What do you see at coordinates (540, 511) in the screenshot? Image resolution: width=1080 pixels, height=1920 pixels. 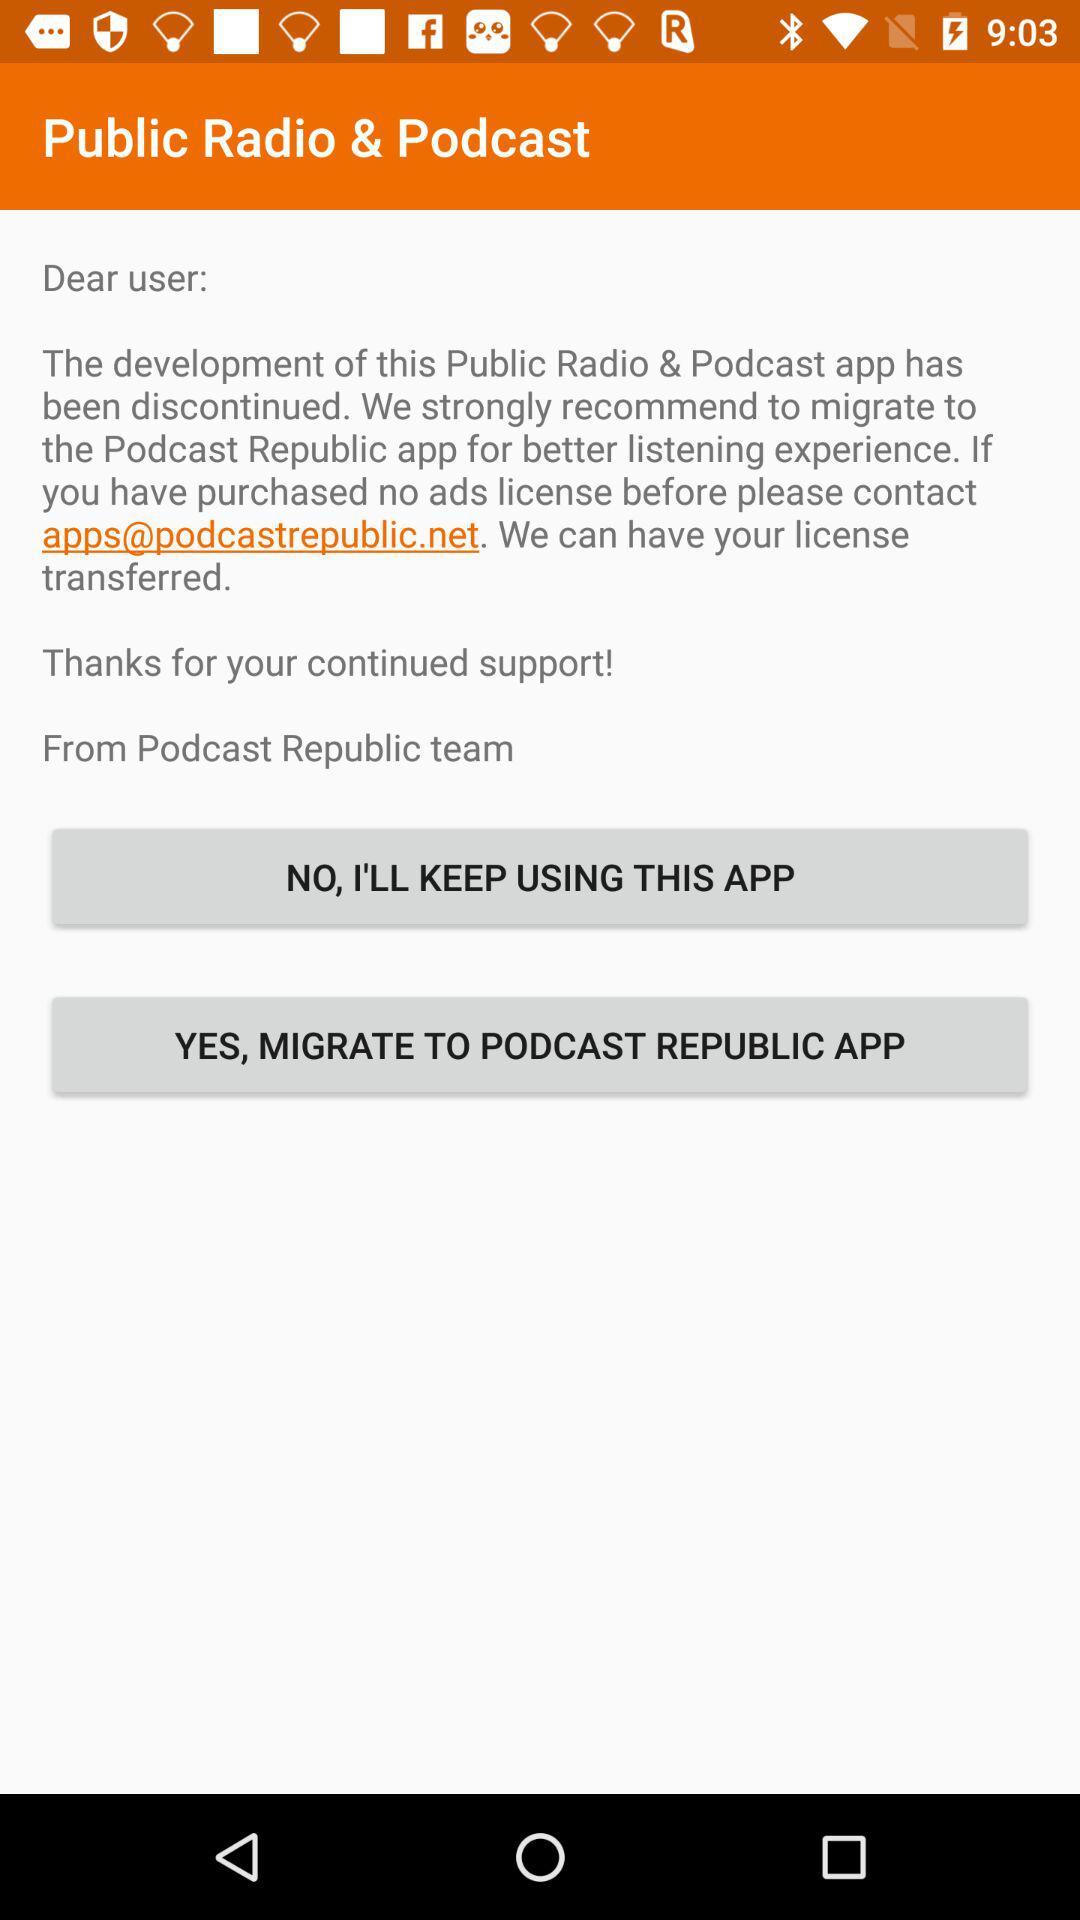 I see `scroll until the dear user the icon` at bounding box center [540, 511].